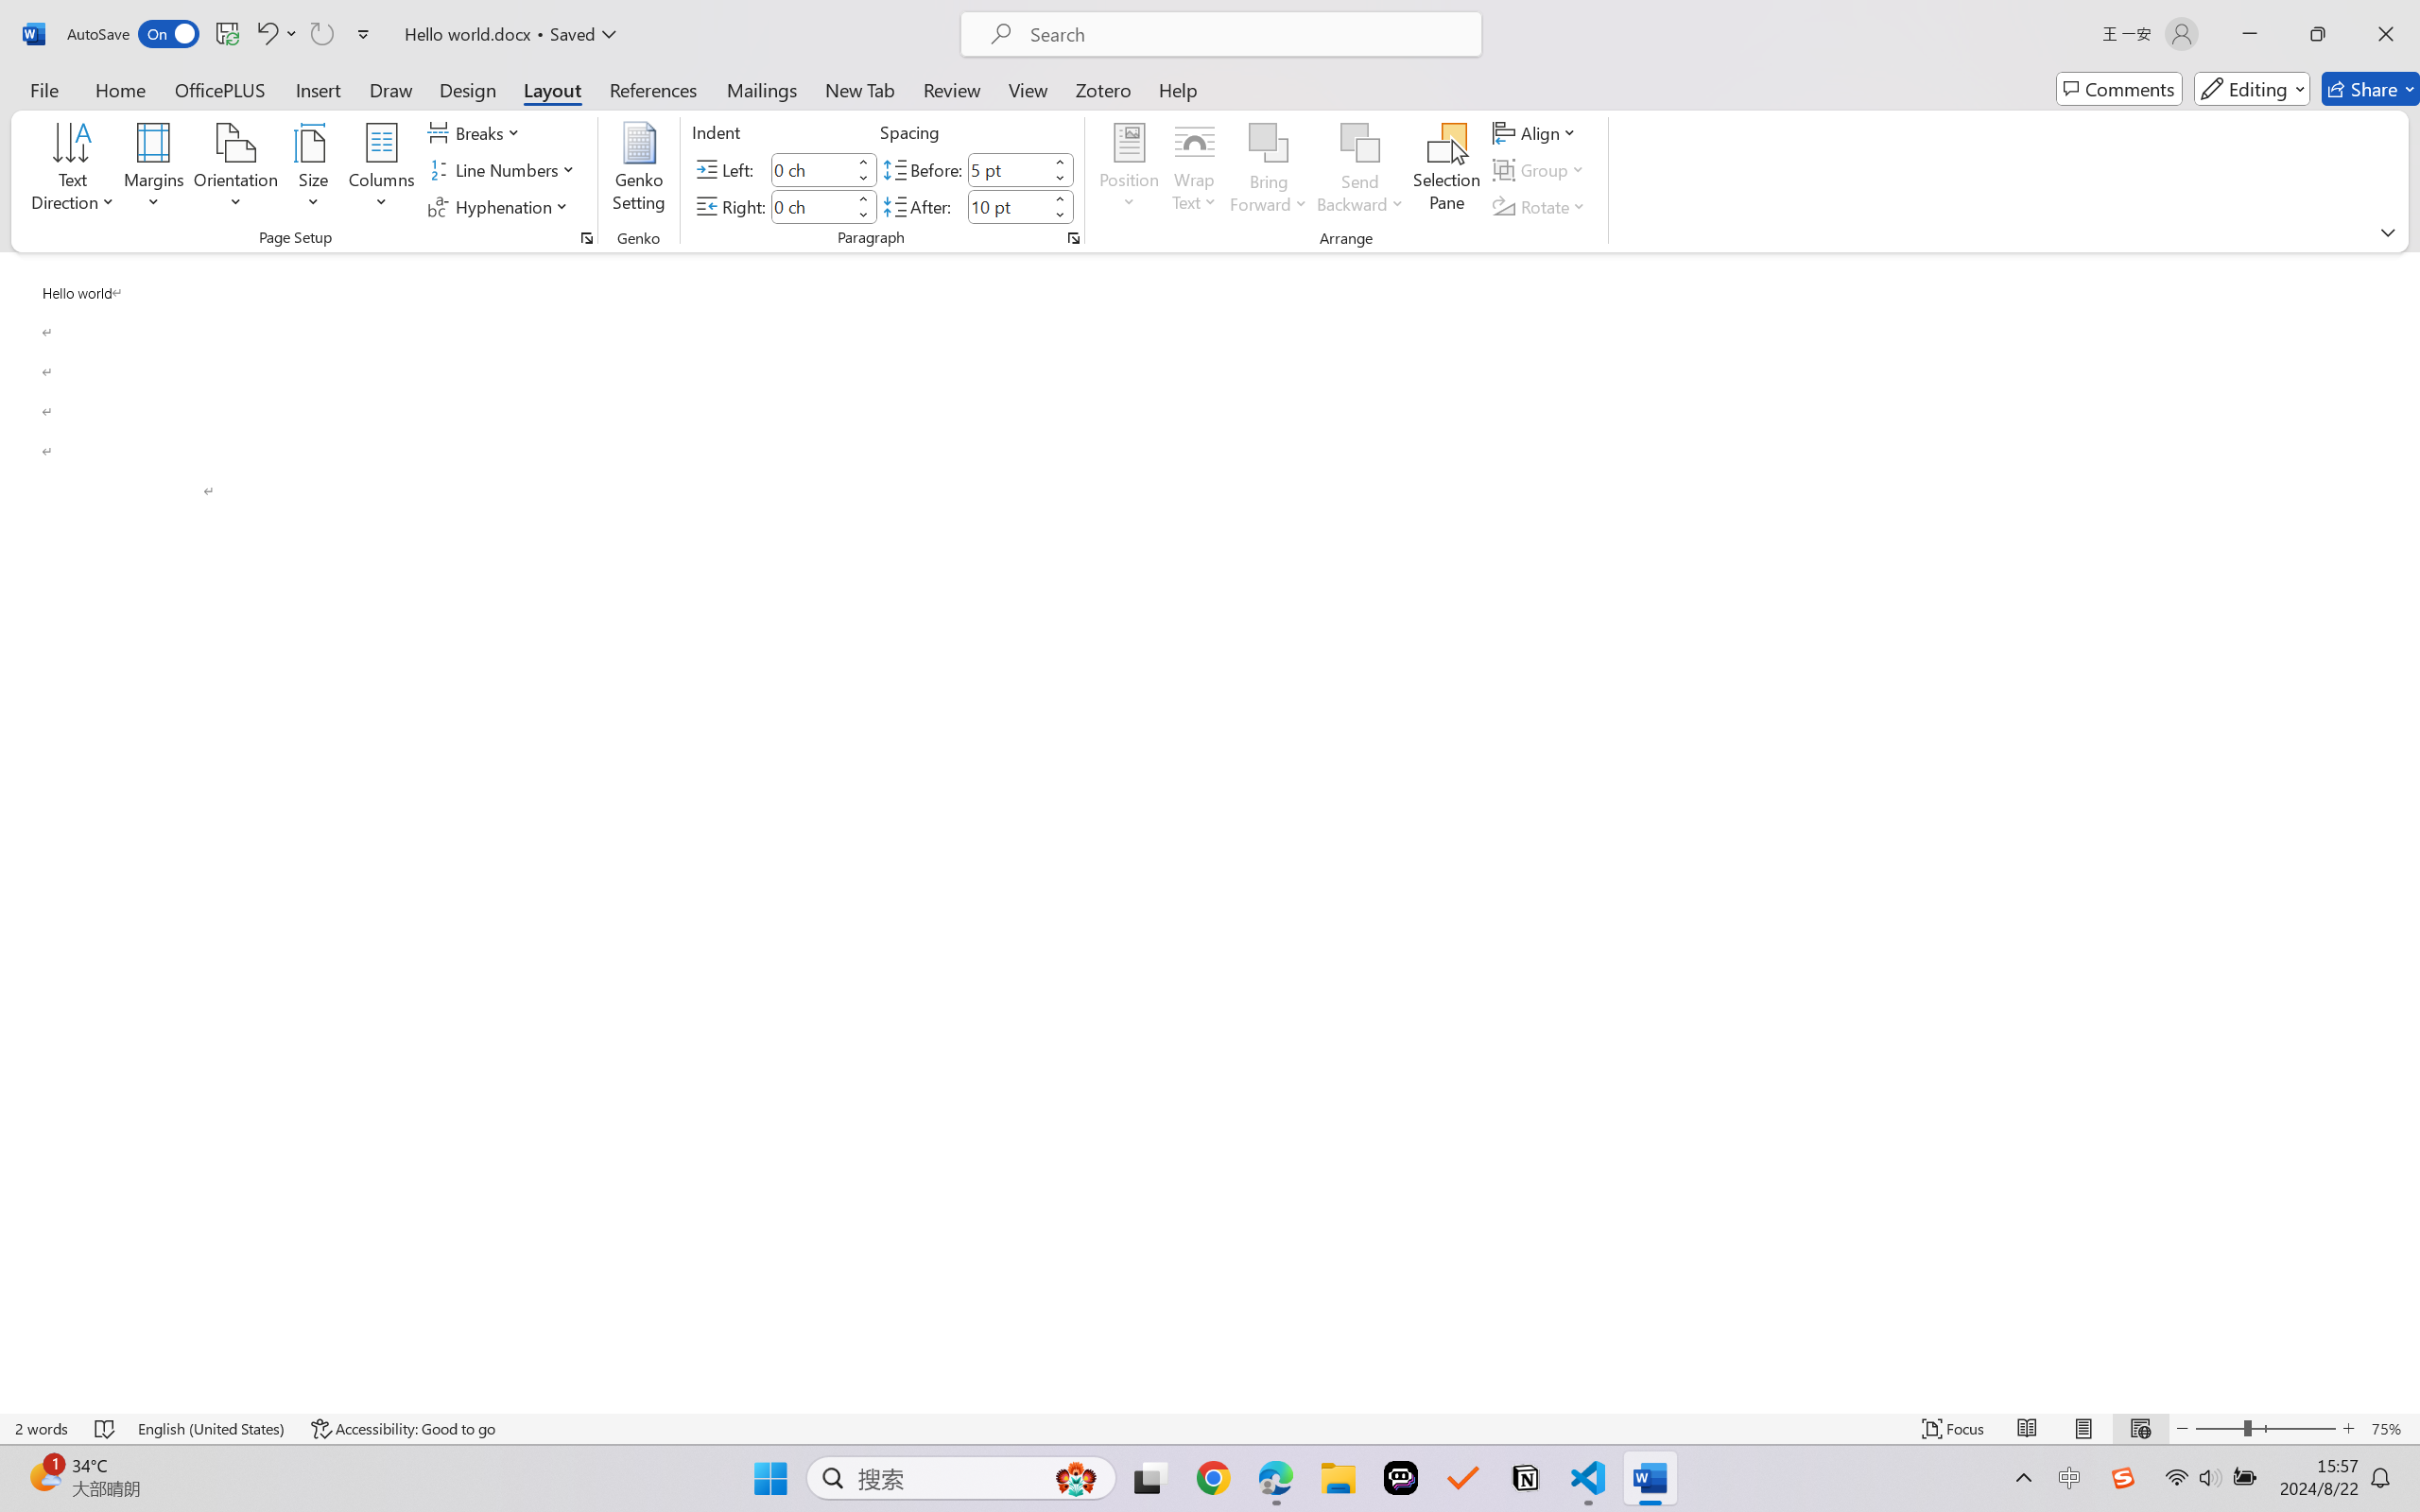 Image resolution: width=2420 pixels, height=1512 pixels. I want to click on Repeat Subscript, so click(321, 34).